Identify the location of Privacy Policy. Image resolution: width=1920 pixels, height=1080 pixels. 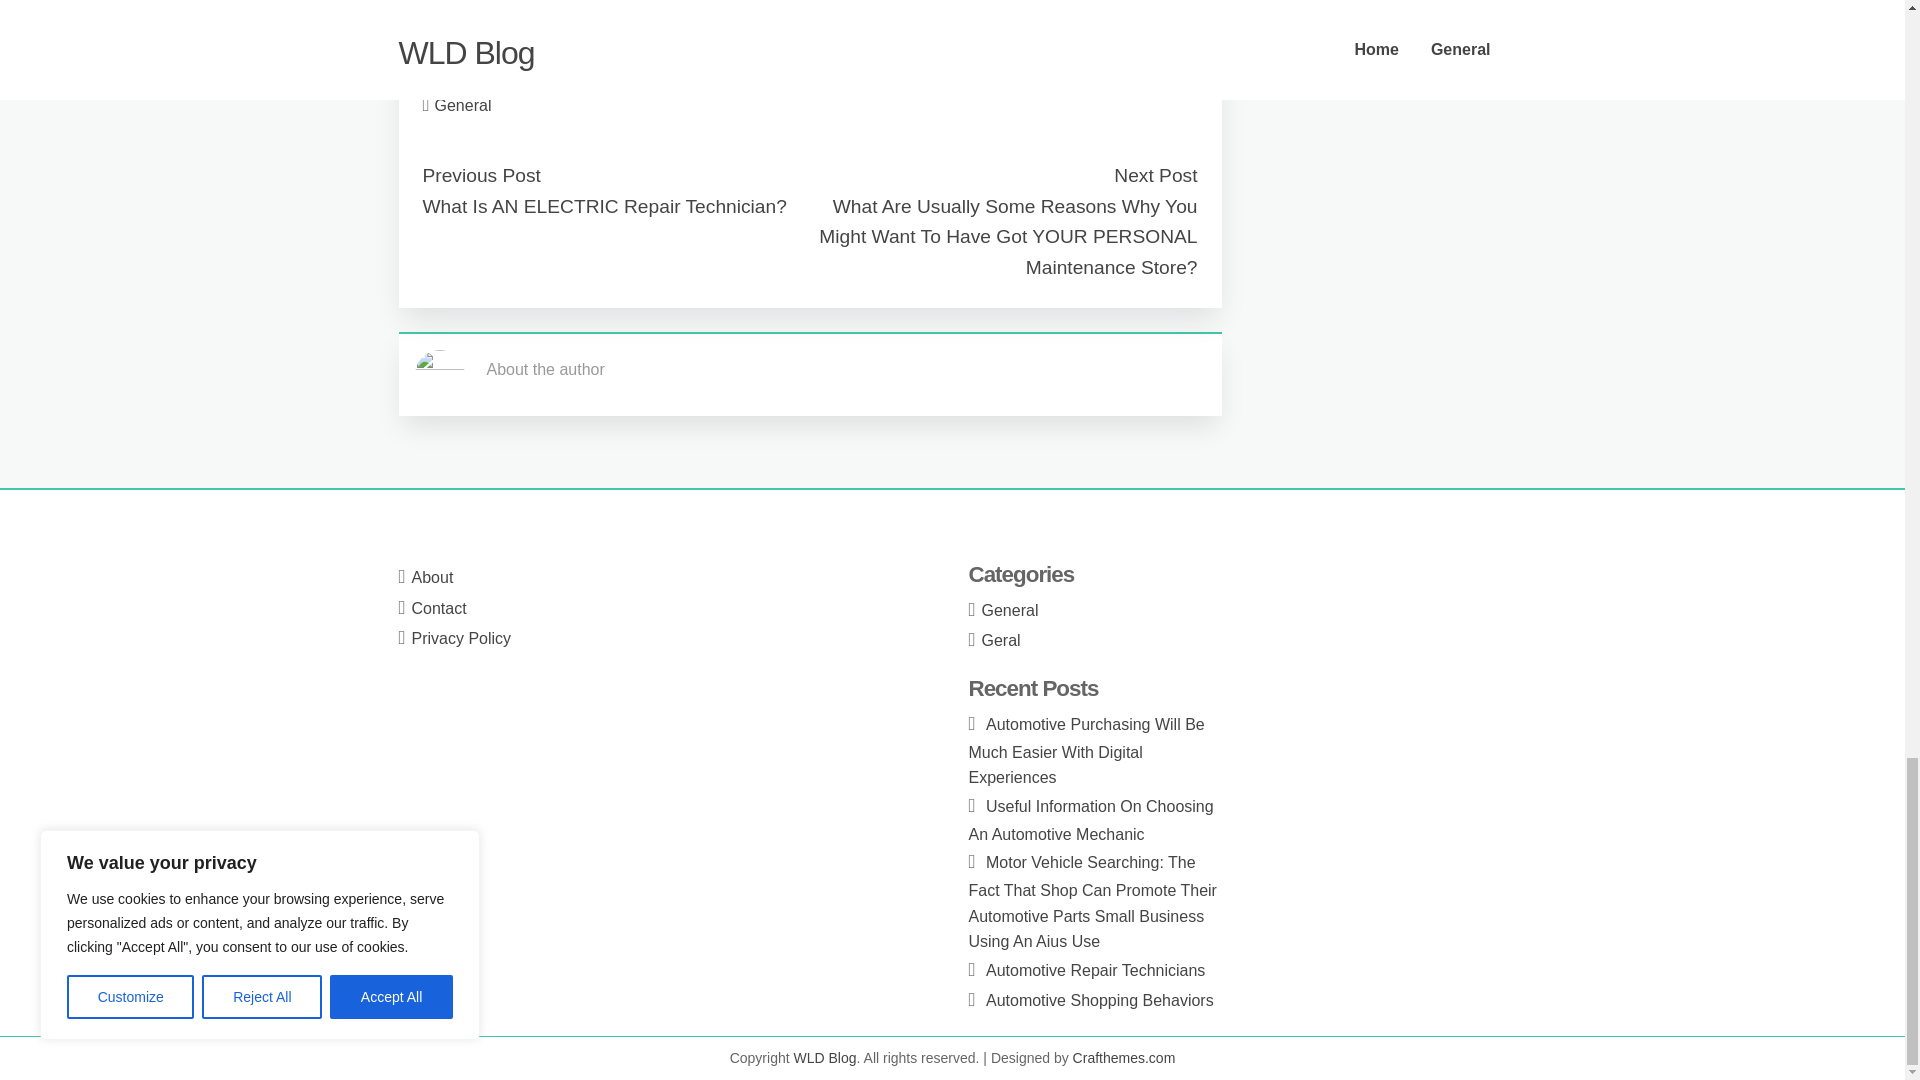
(462, 638).